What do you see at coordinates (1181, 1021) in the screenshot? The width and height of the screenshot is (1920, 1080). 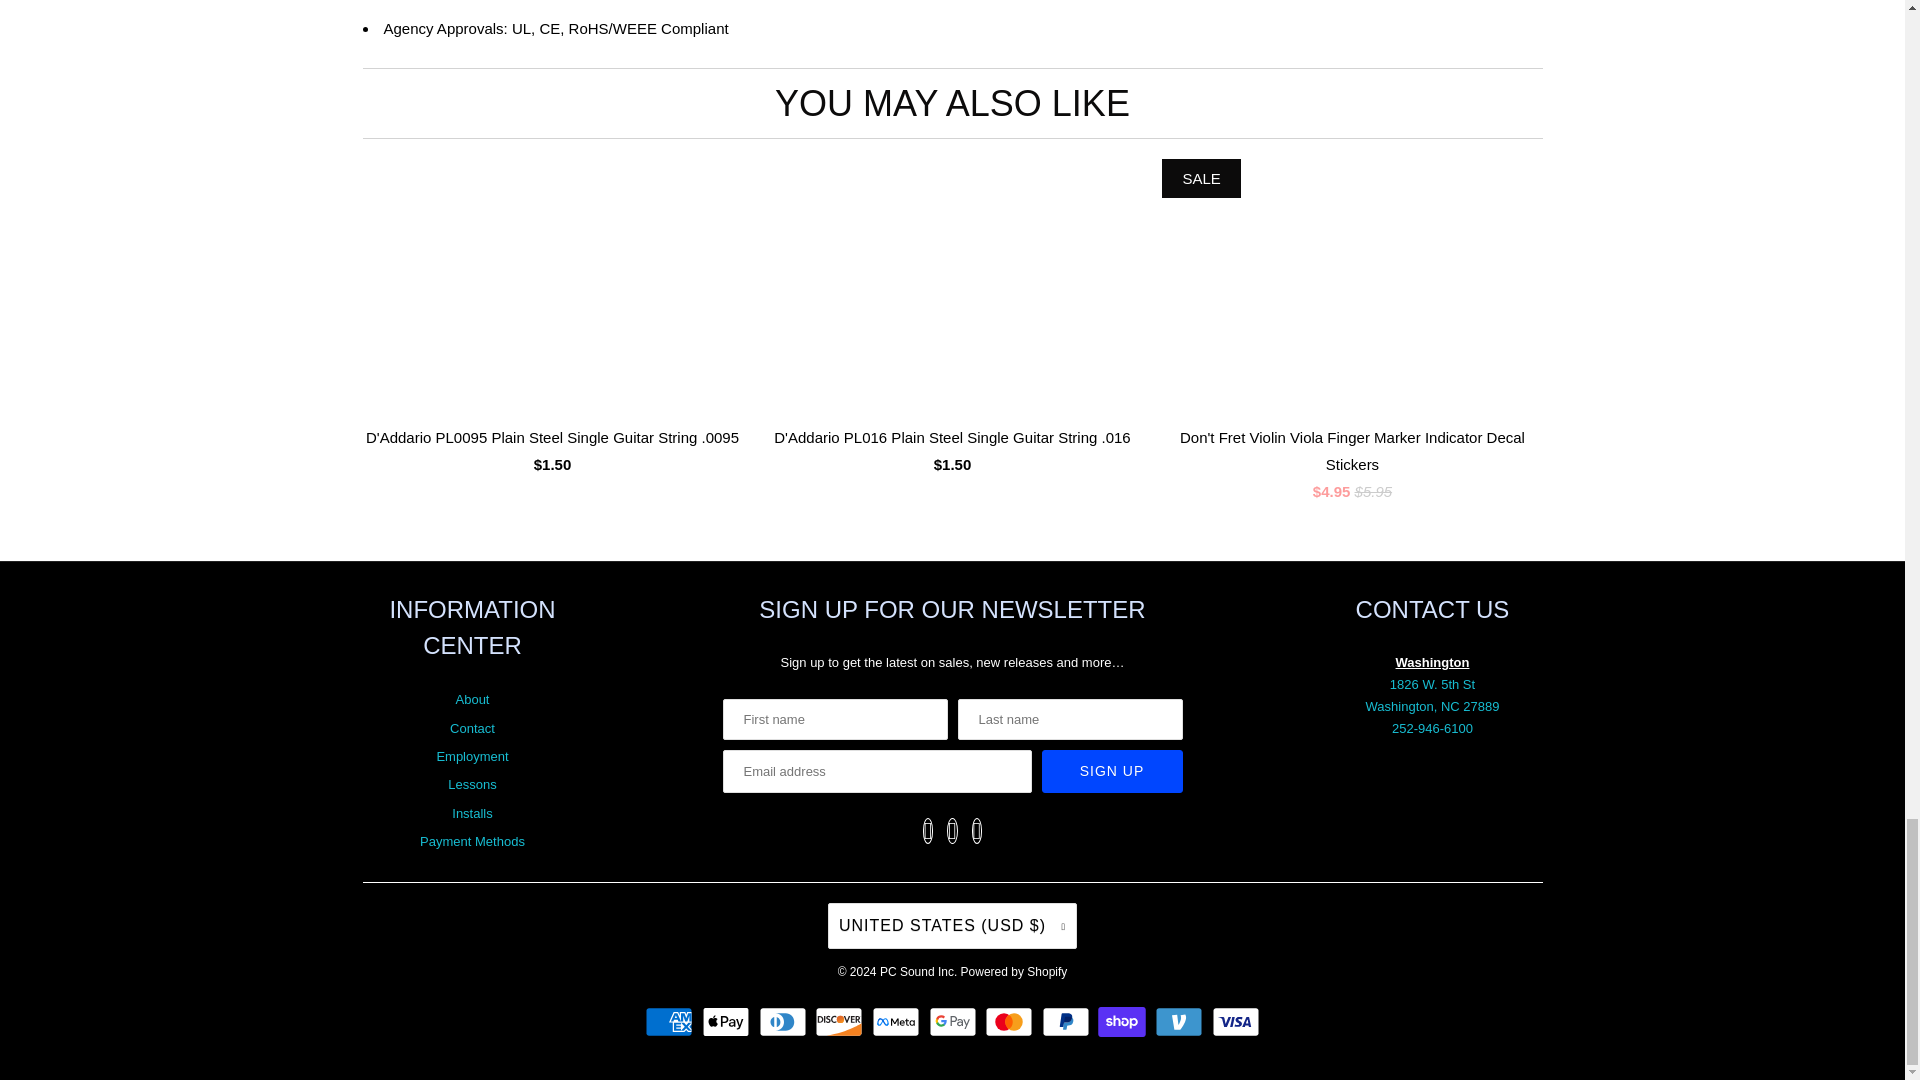 I see `Venmo` at bounding box center [1181, 1021].